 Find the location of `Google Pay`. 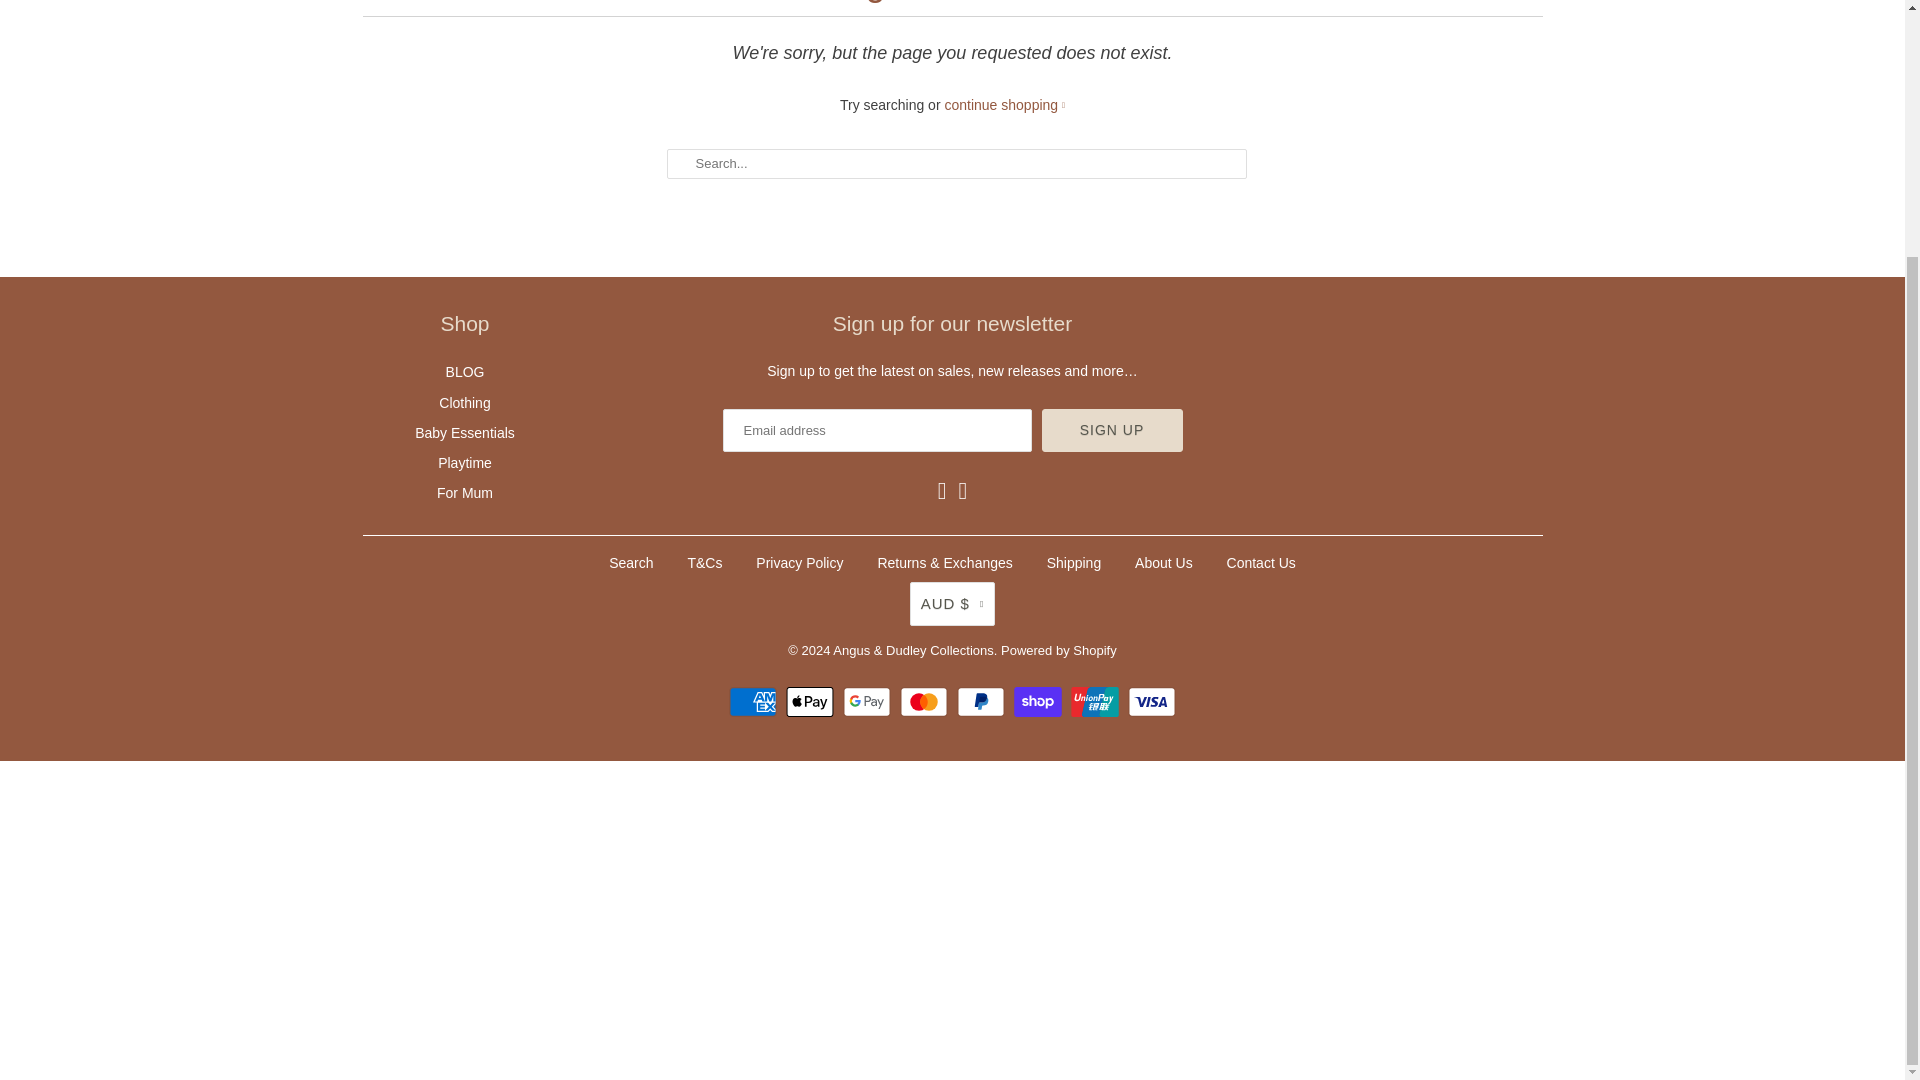

Google Pay is located at coordinates (869, 702).